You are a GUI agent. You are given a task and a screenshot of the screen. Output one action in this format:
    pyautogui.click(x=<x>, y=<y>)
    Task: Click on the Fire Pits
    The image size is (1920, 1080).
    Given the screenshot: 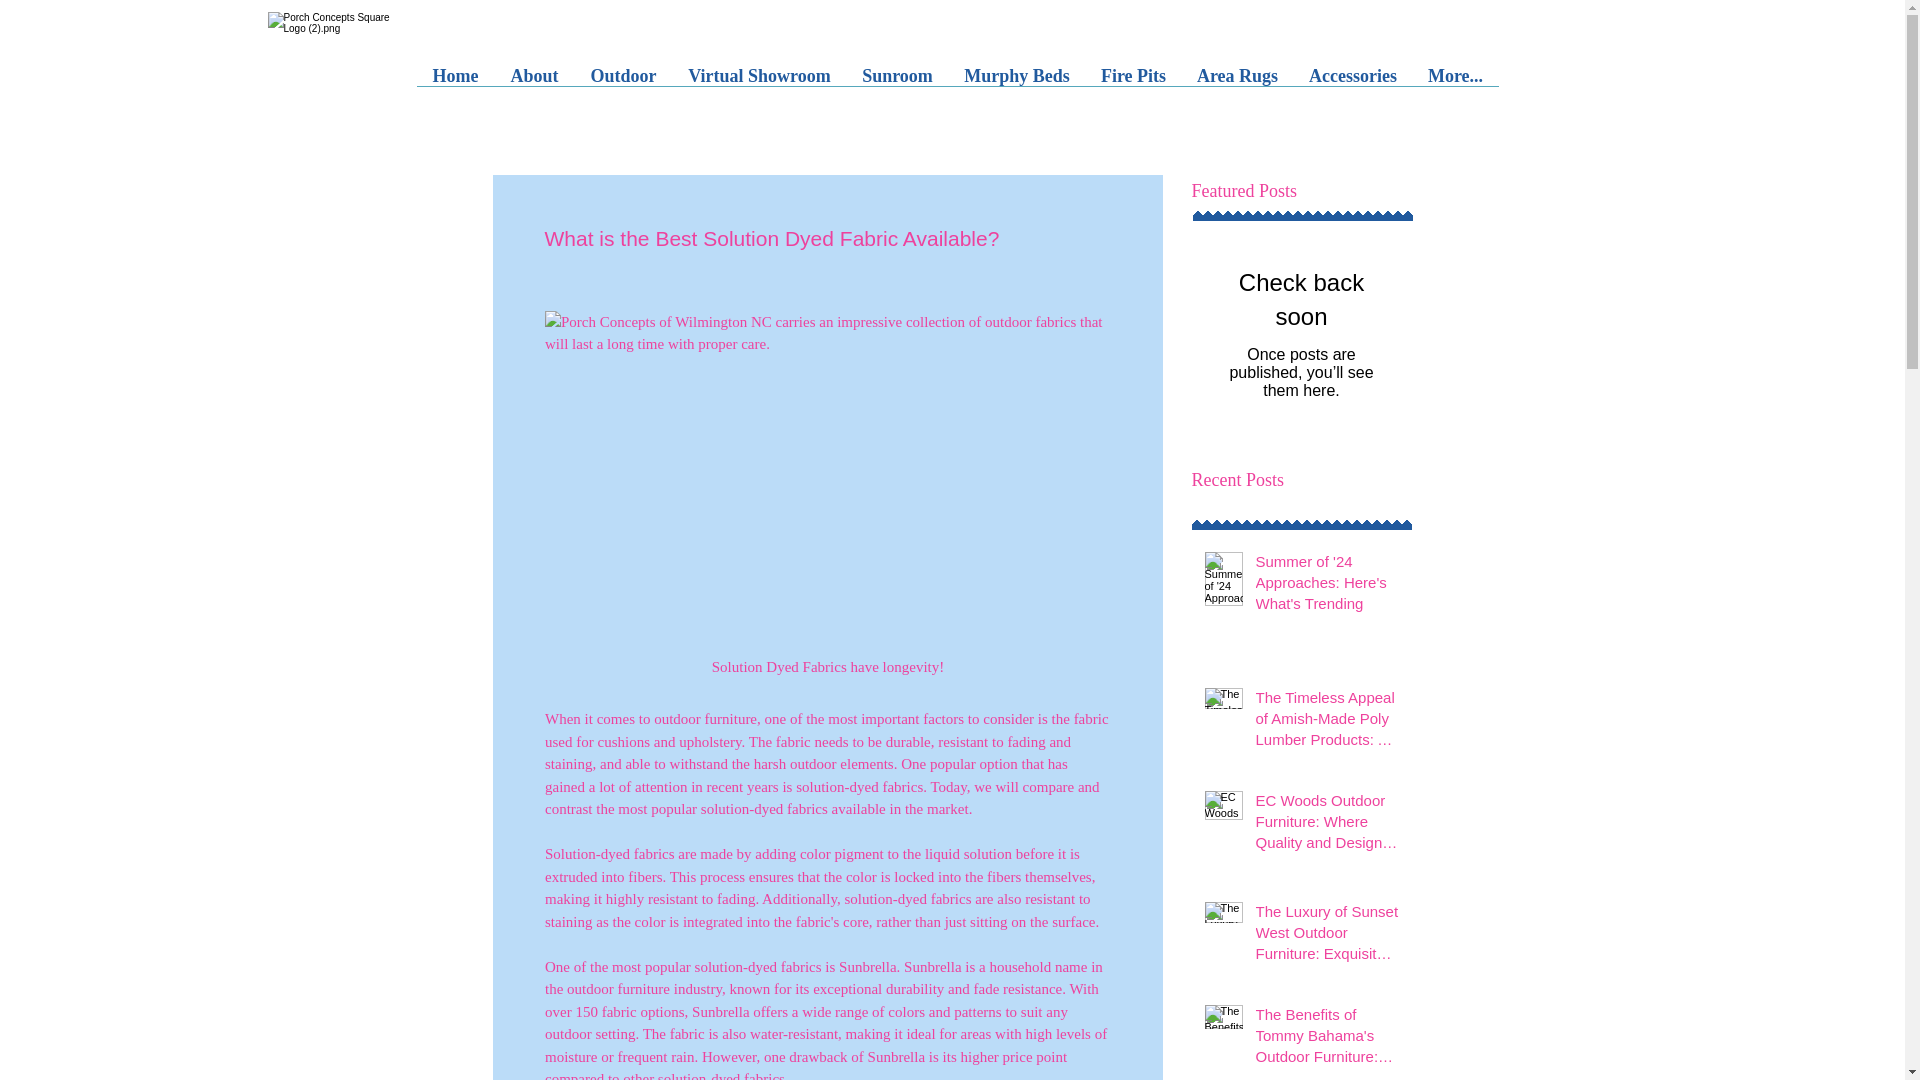 What is the action you would take?
    pyautogui.click(x=1220, y=82)
    